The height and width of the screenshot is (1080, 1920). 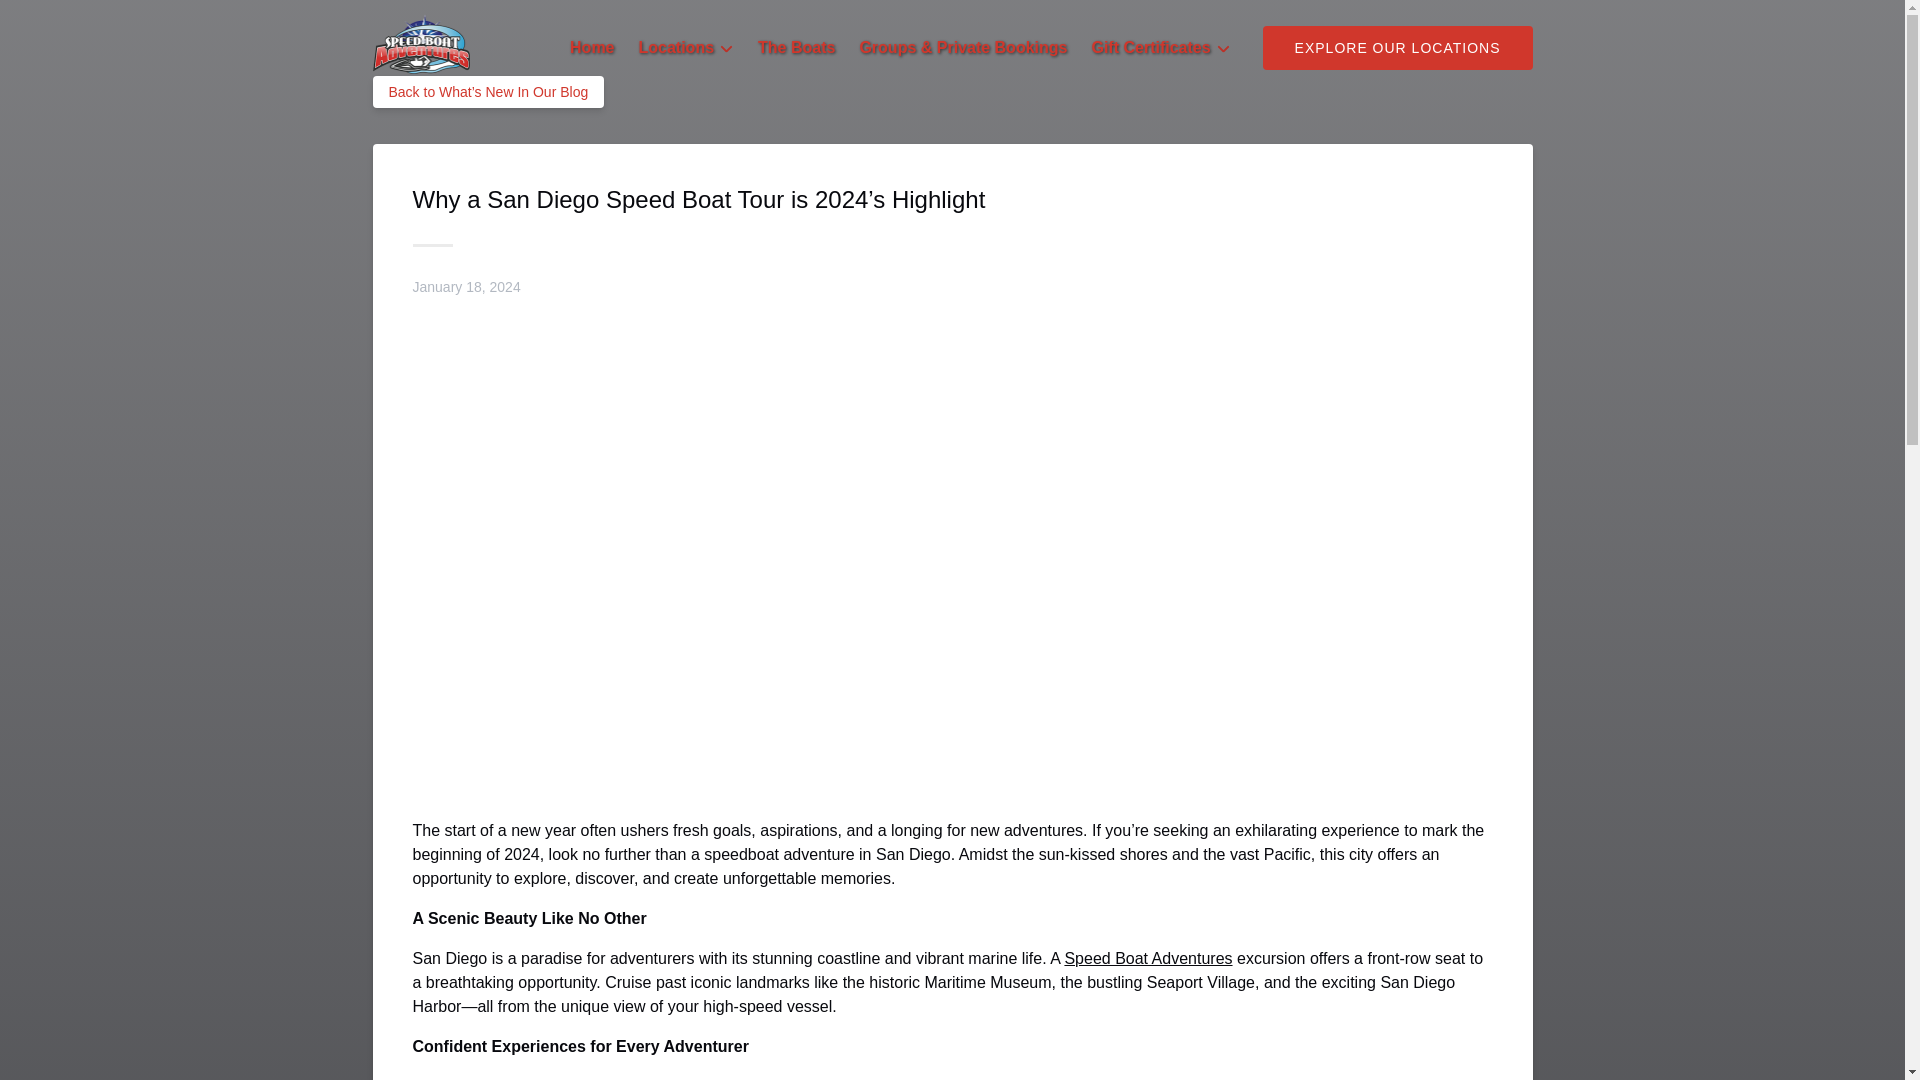 What do you see at coordinates (796, 48) in the screenshot?
I see `The Boats` at bounding box center [796, 48].